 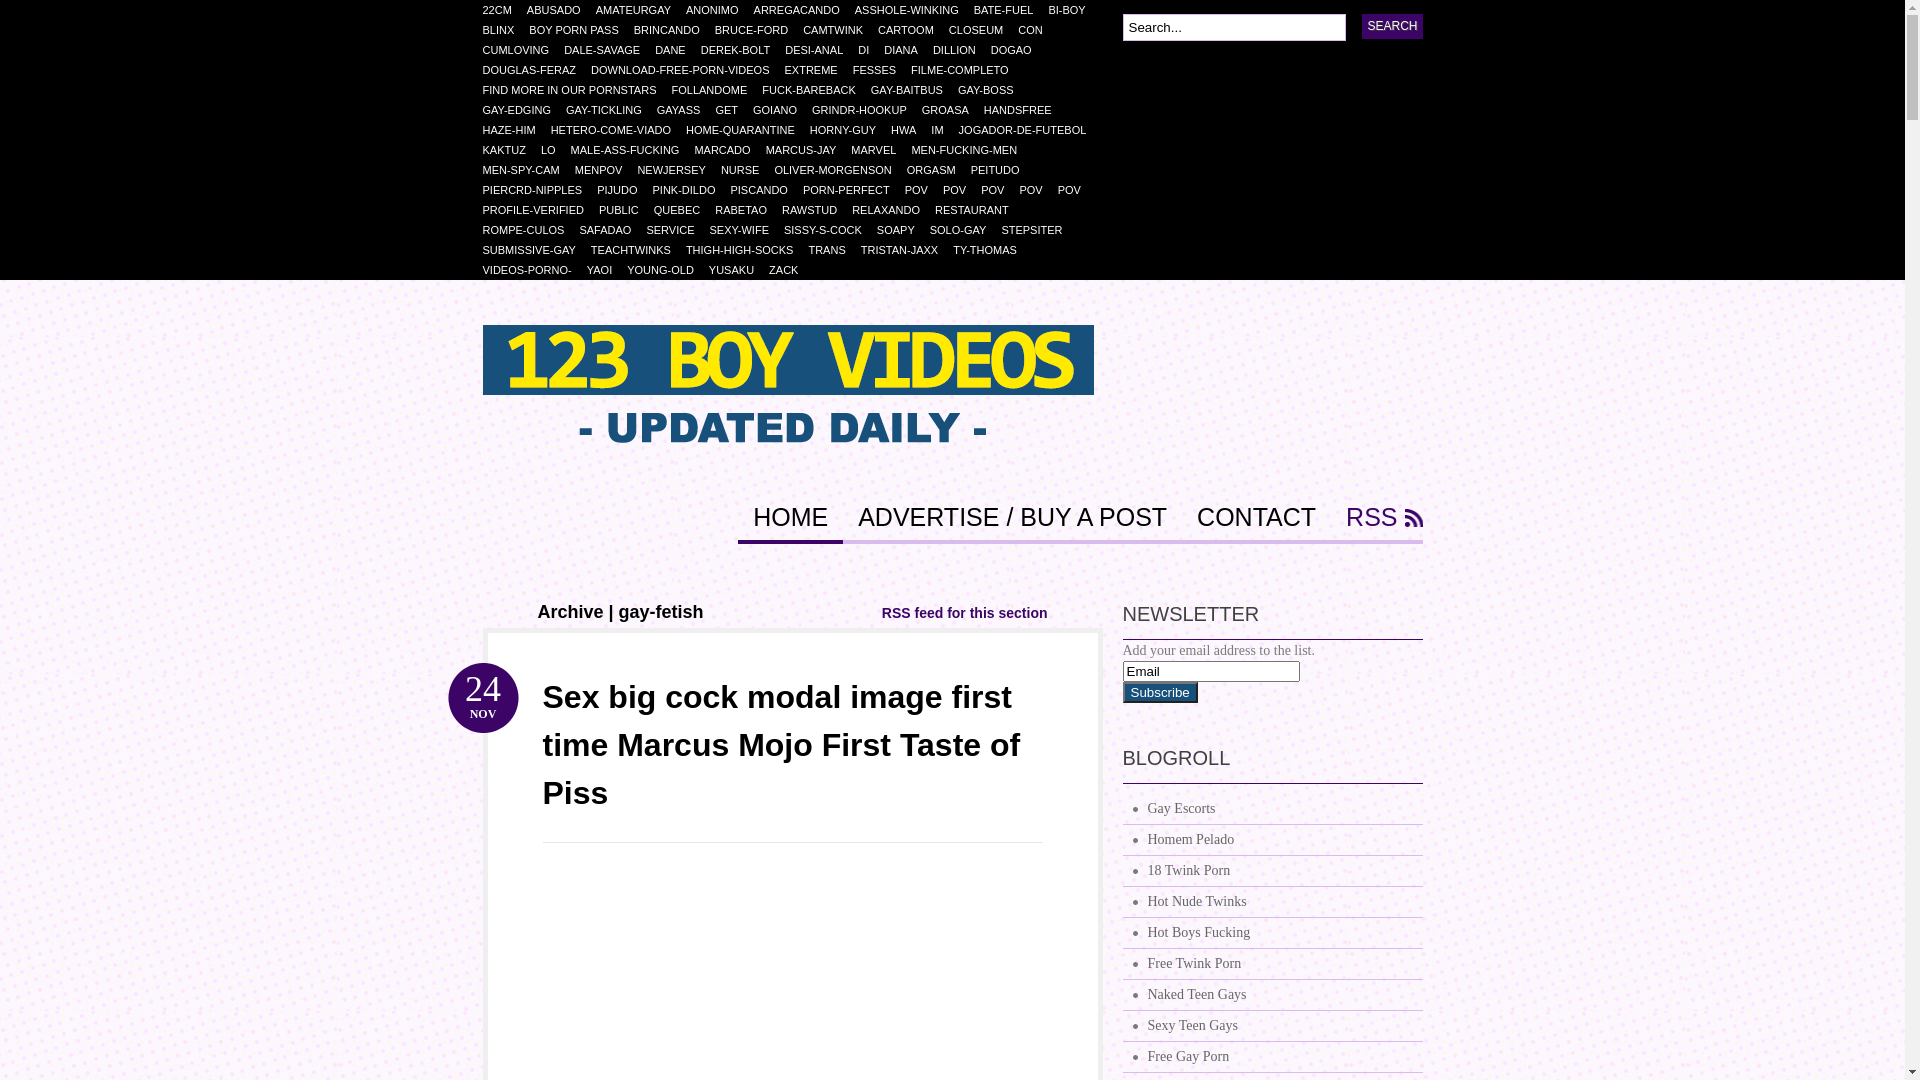 I want to click on HANDSFREE, so click(x=1025, y=110).